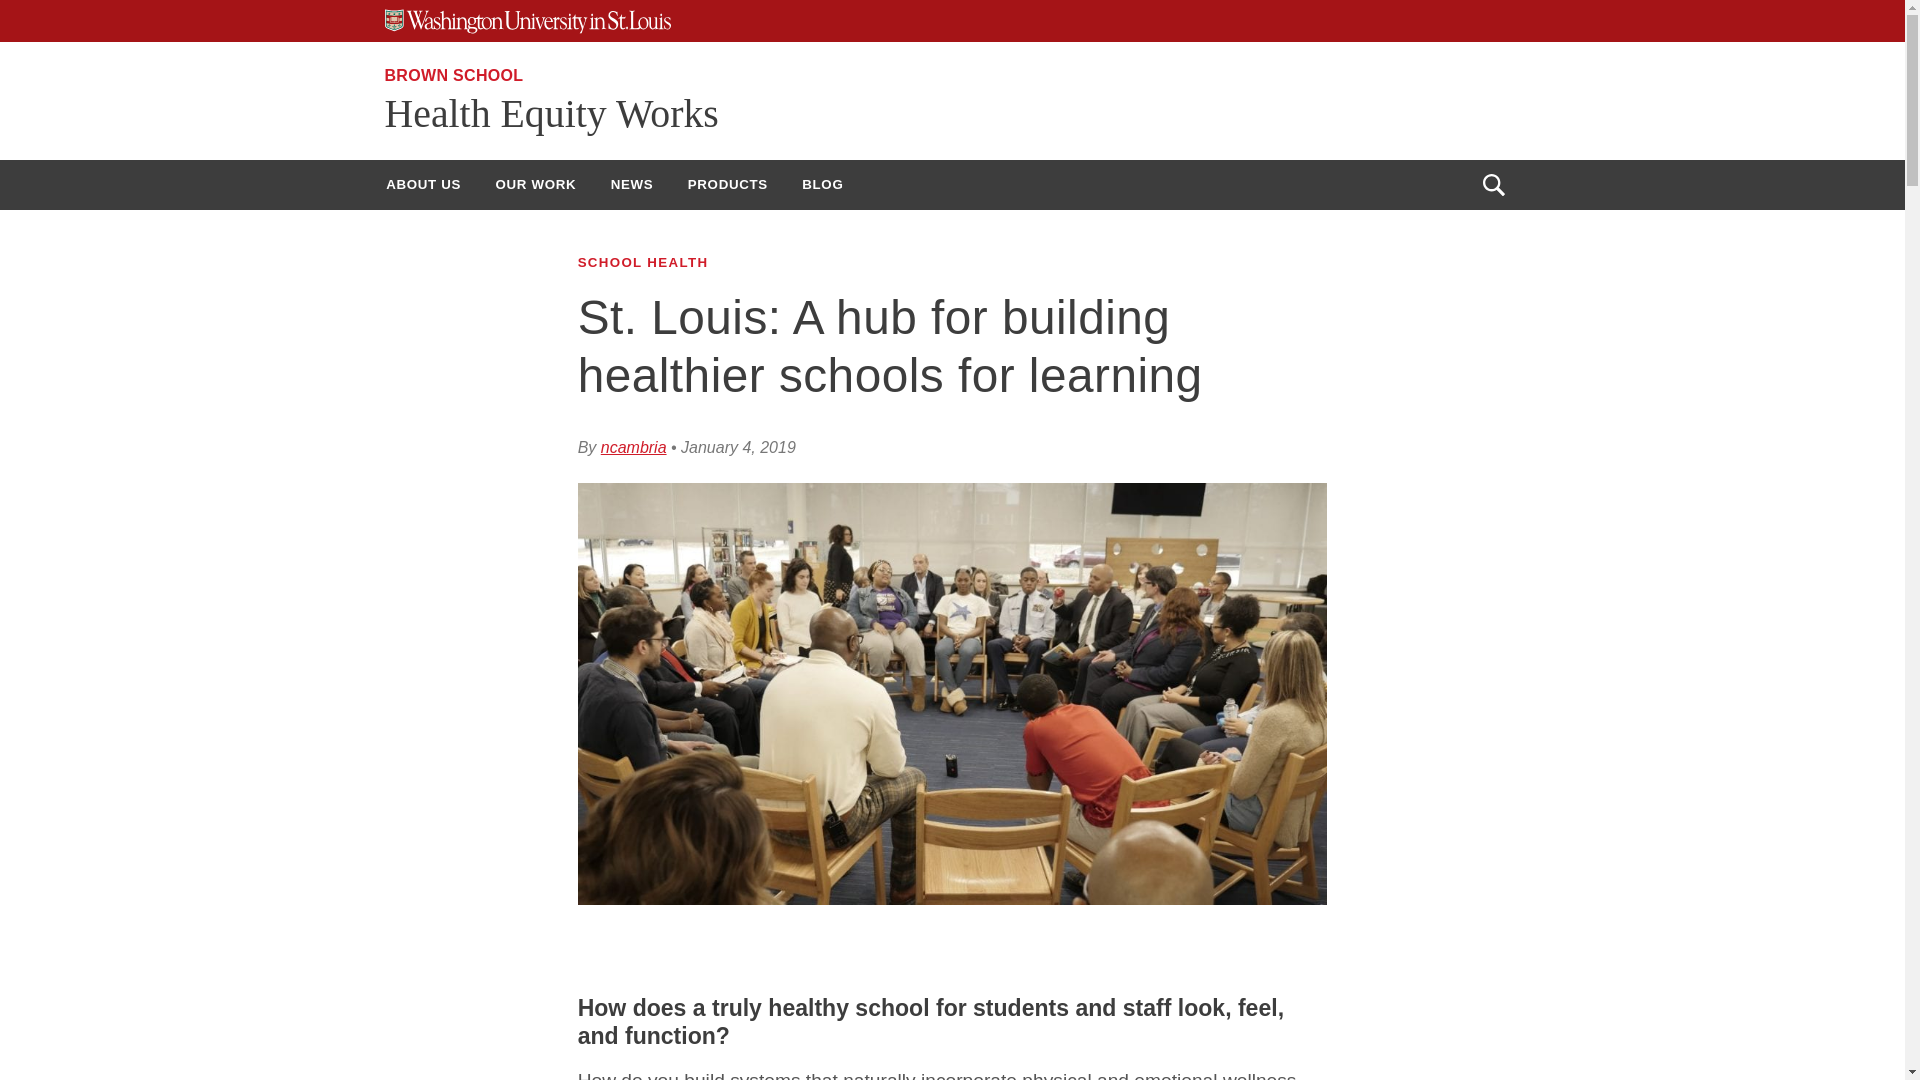  Describe the element at coordinates (551, 114) in the screenshot. I see `Health Equity Works` at that location.